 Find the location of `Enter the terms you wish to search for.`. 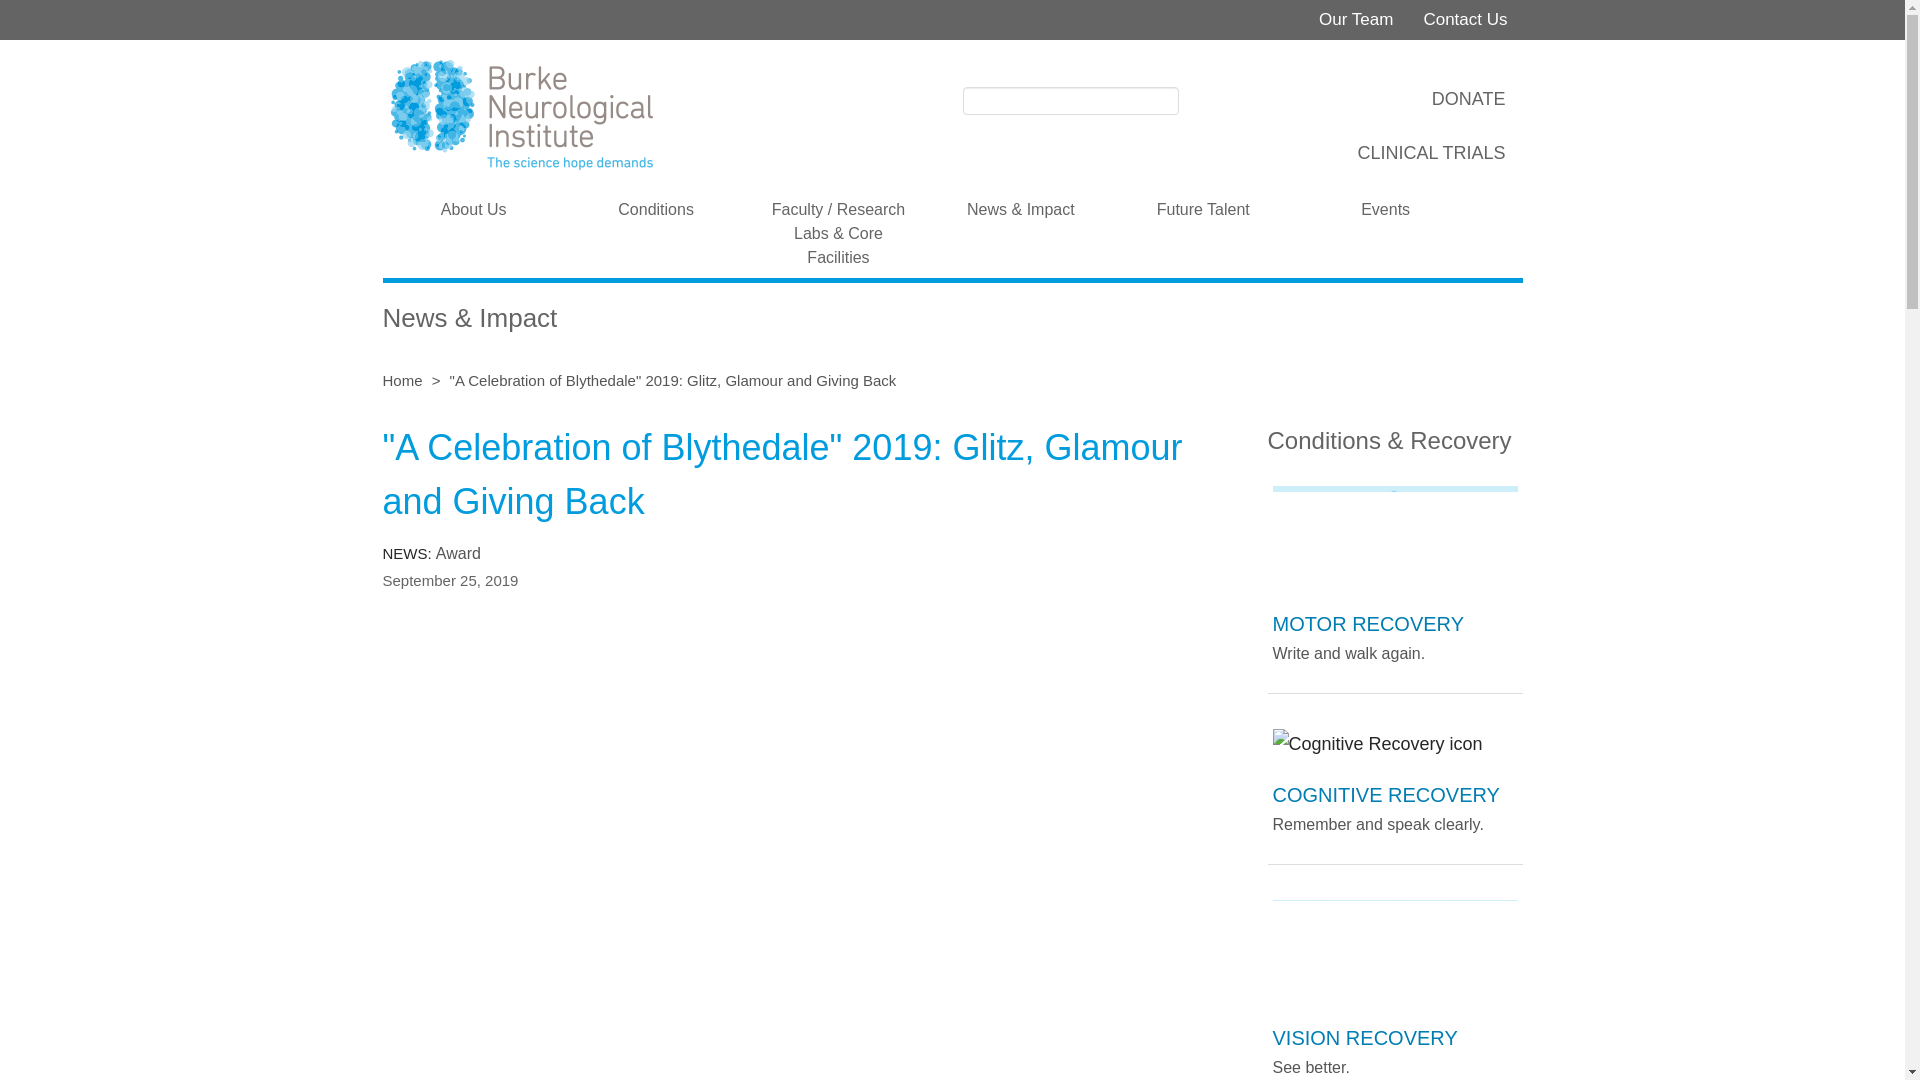

Enter the terms you wish to search for. is located at coordinates (1070, 100).